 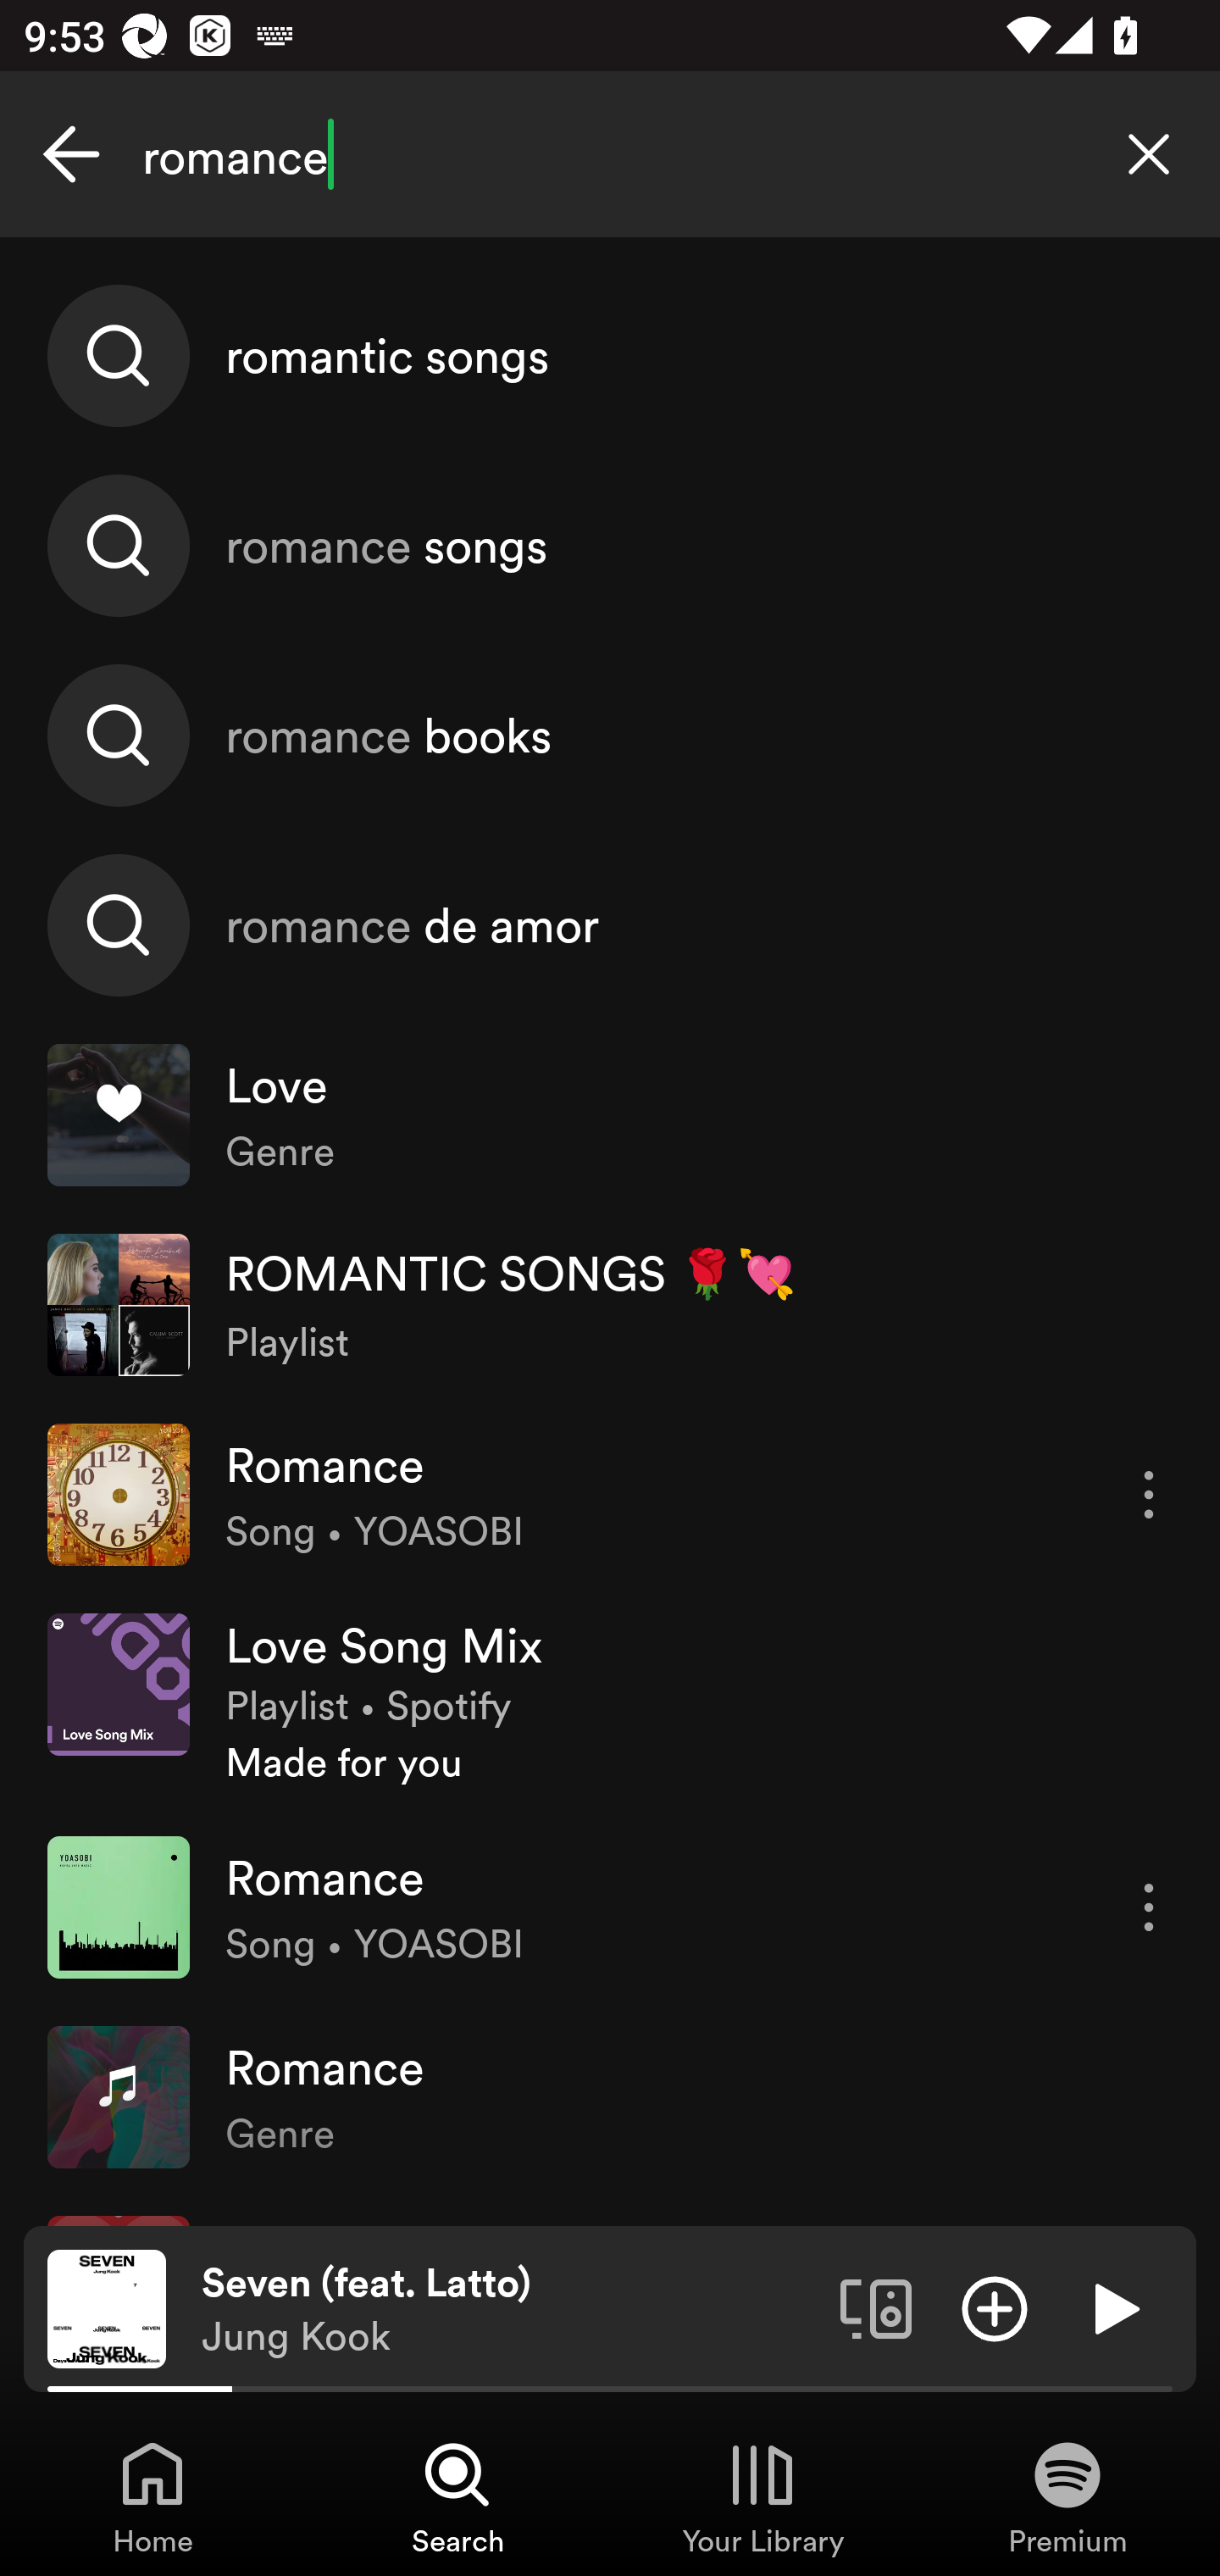 What do you see at coordinates (610, 924) in the screenshot?
I see `romance de amor` at bounding box center [610, 924].